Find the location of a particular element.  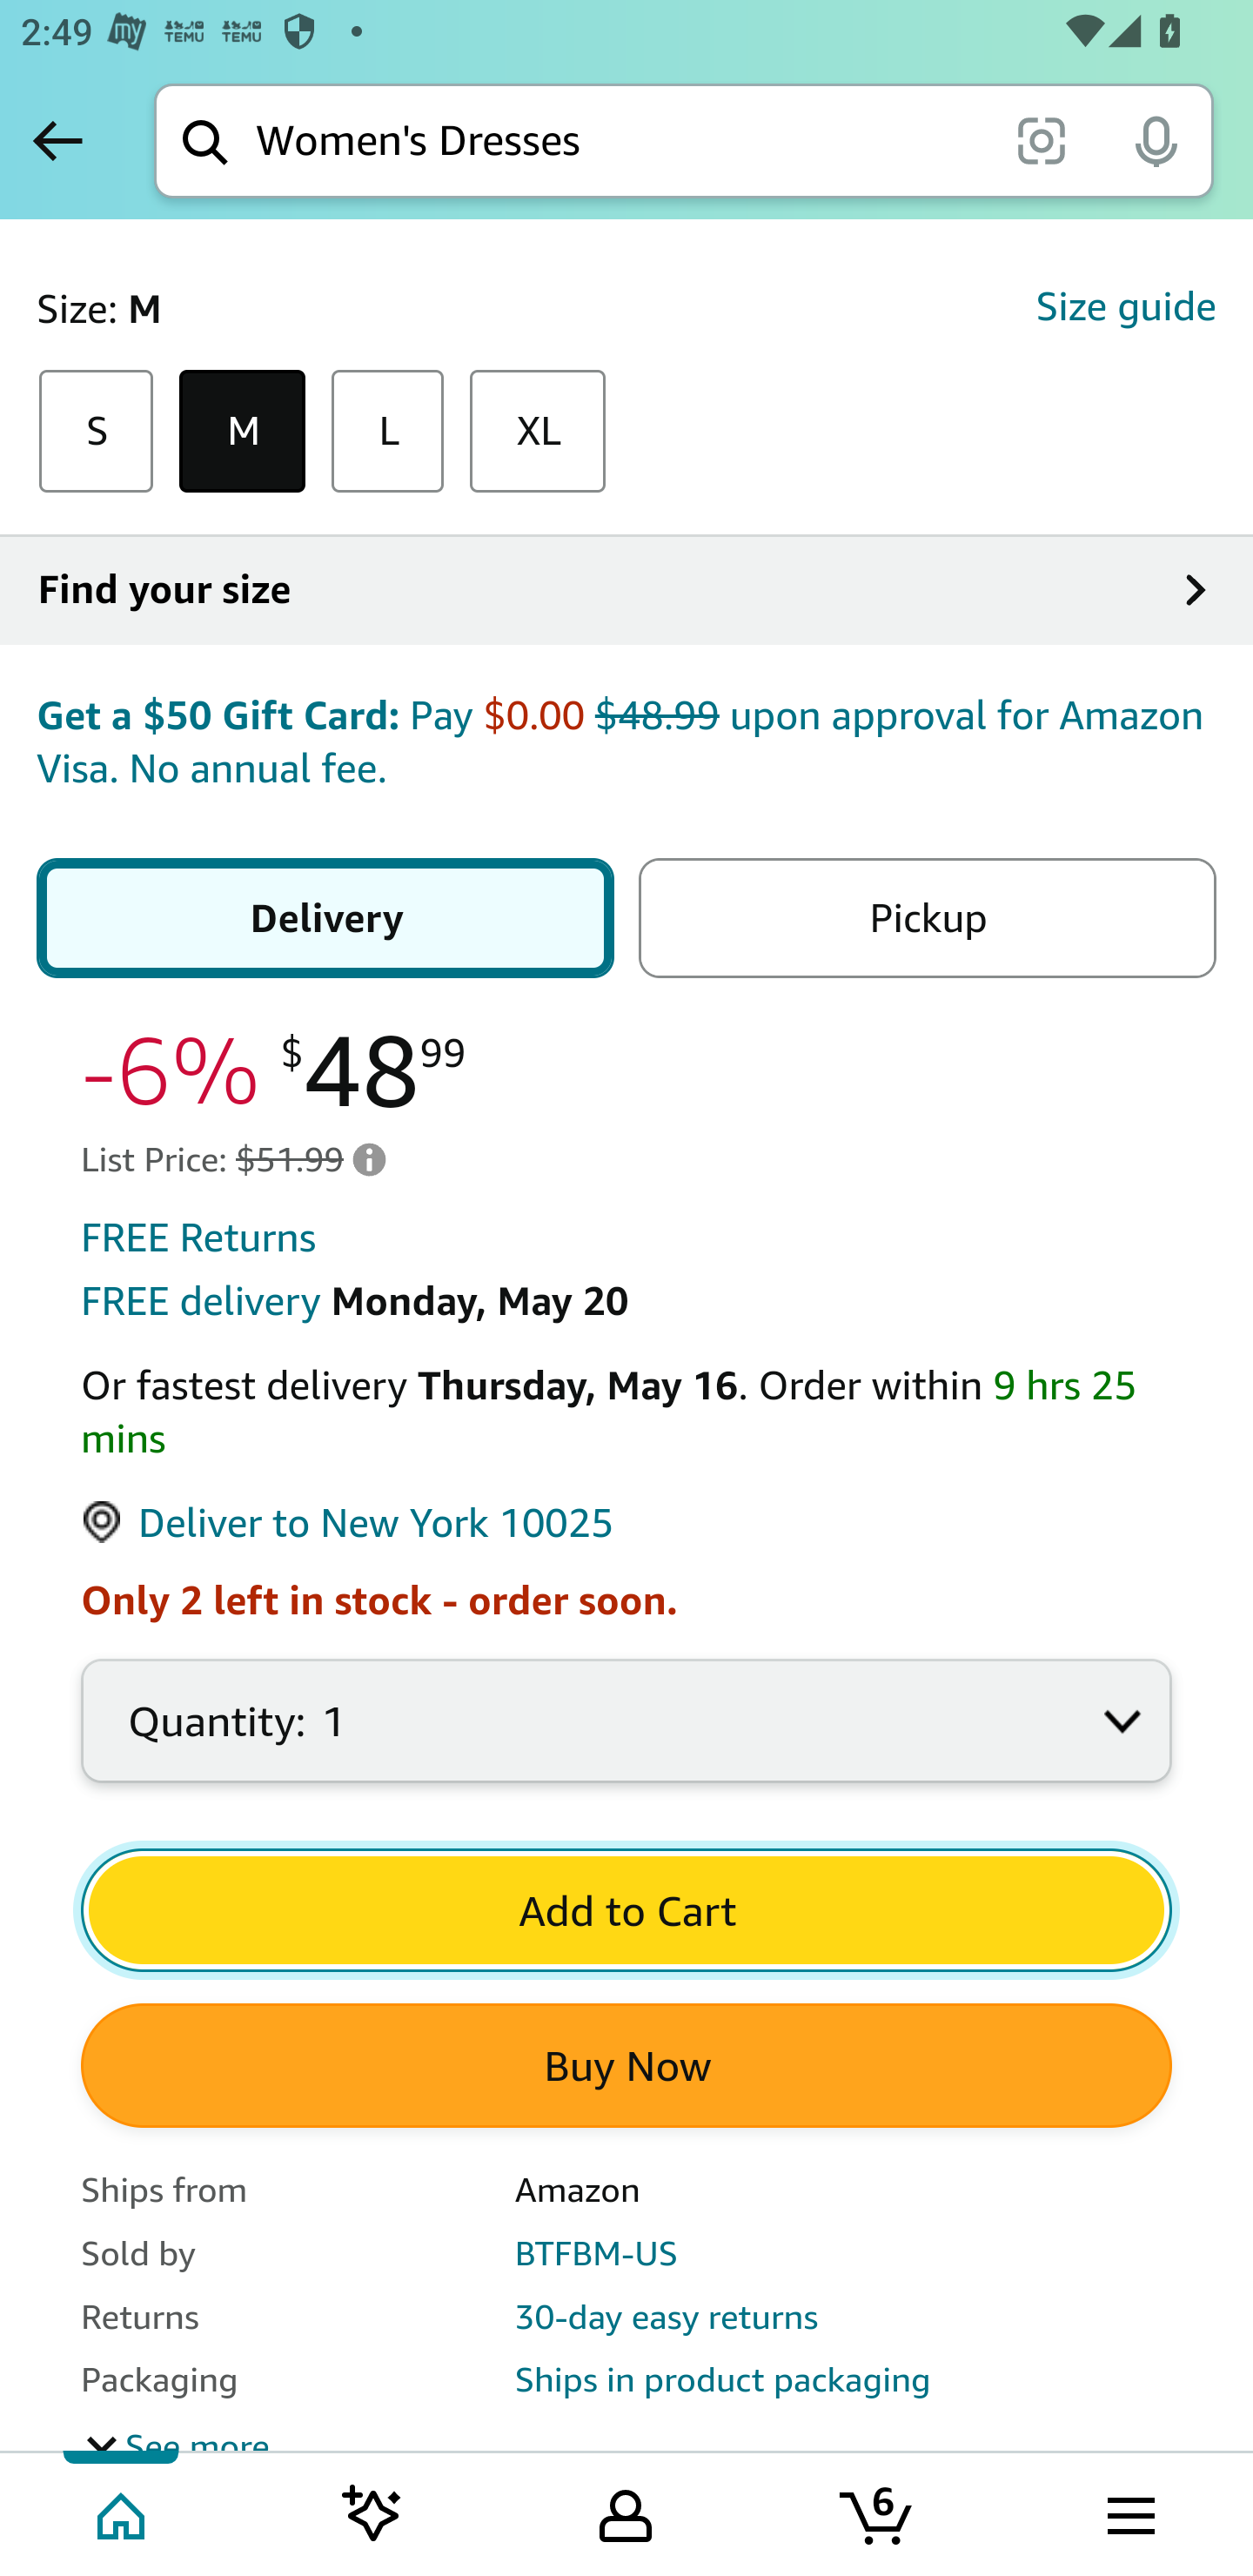

FREE Returns is located at coordinates (199, 1241).